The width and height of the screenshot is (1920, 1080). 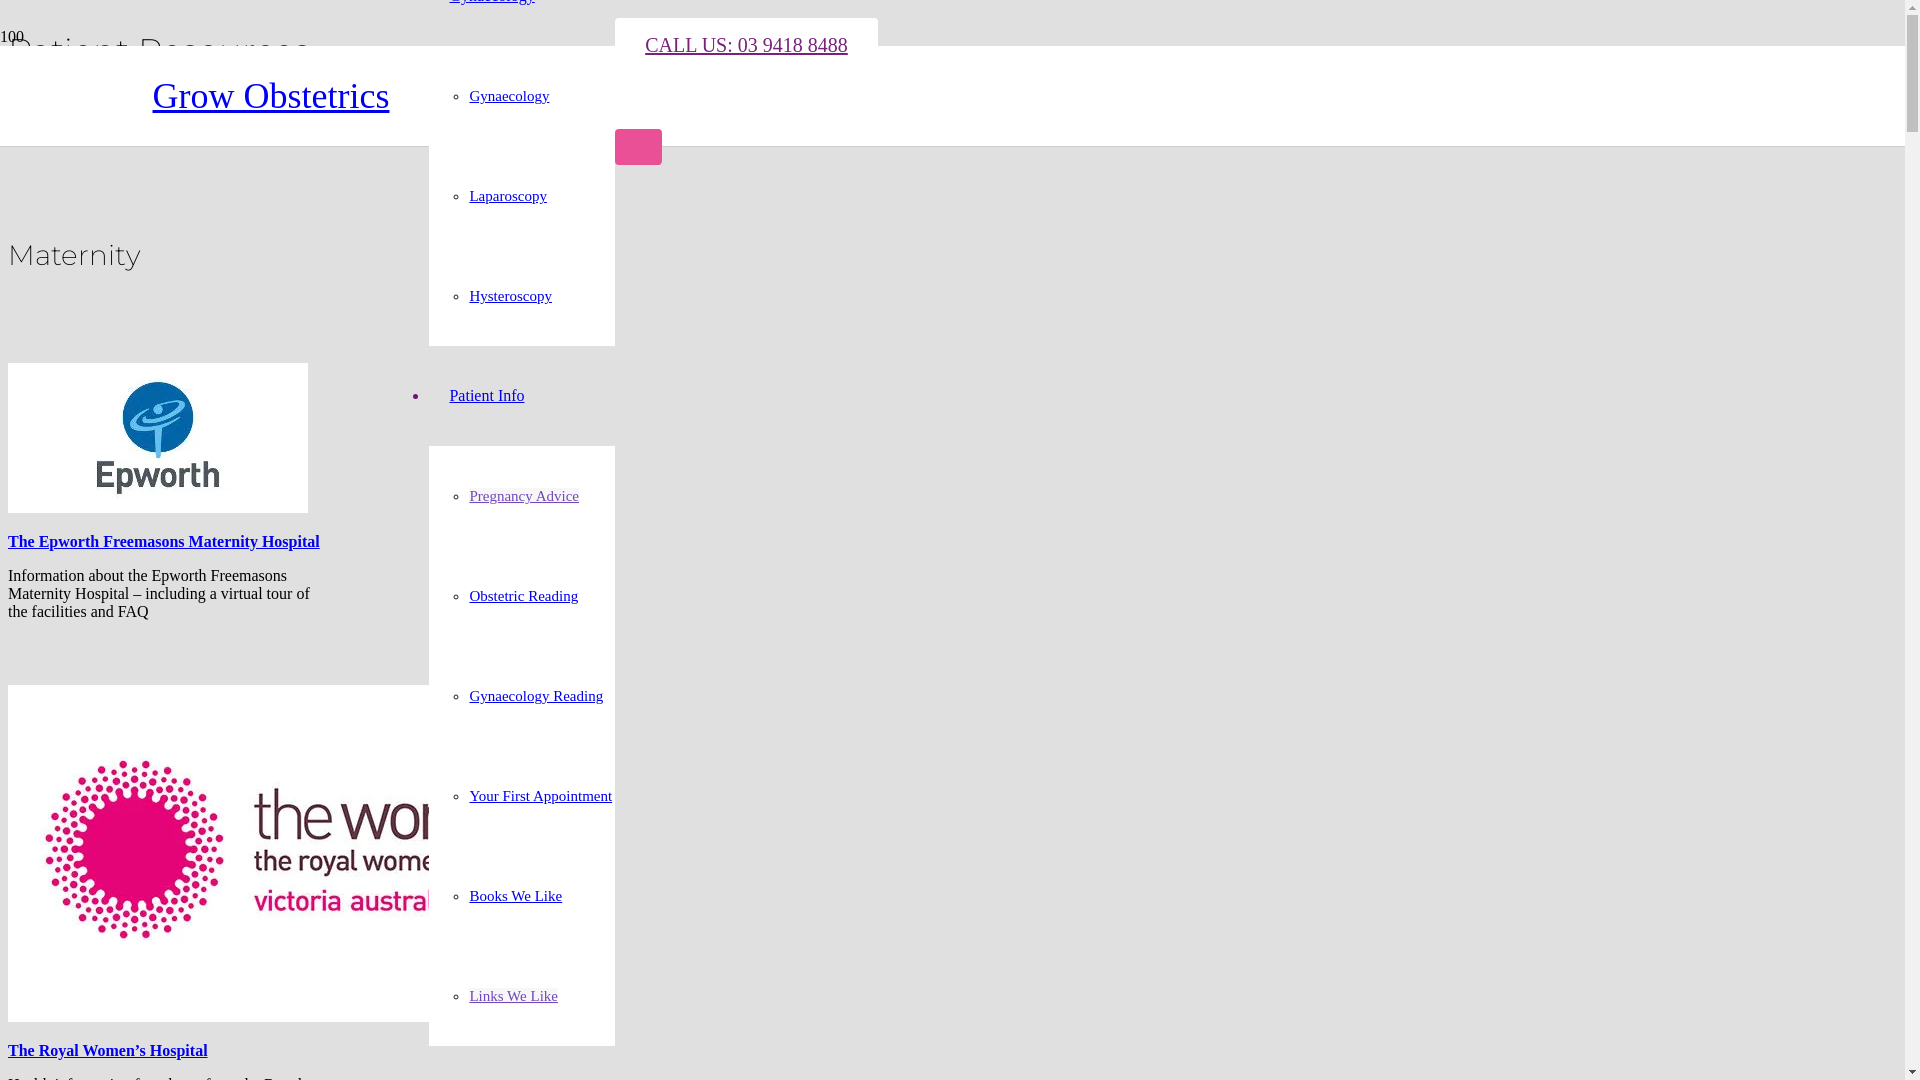 I want to click on Grow Obstetrics, so click(x=270, y=96).